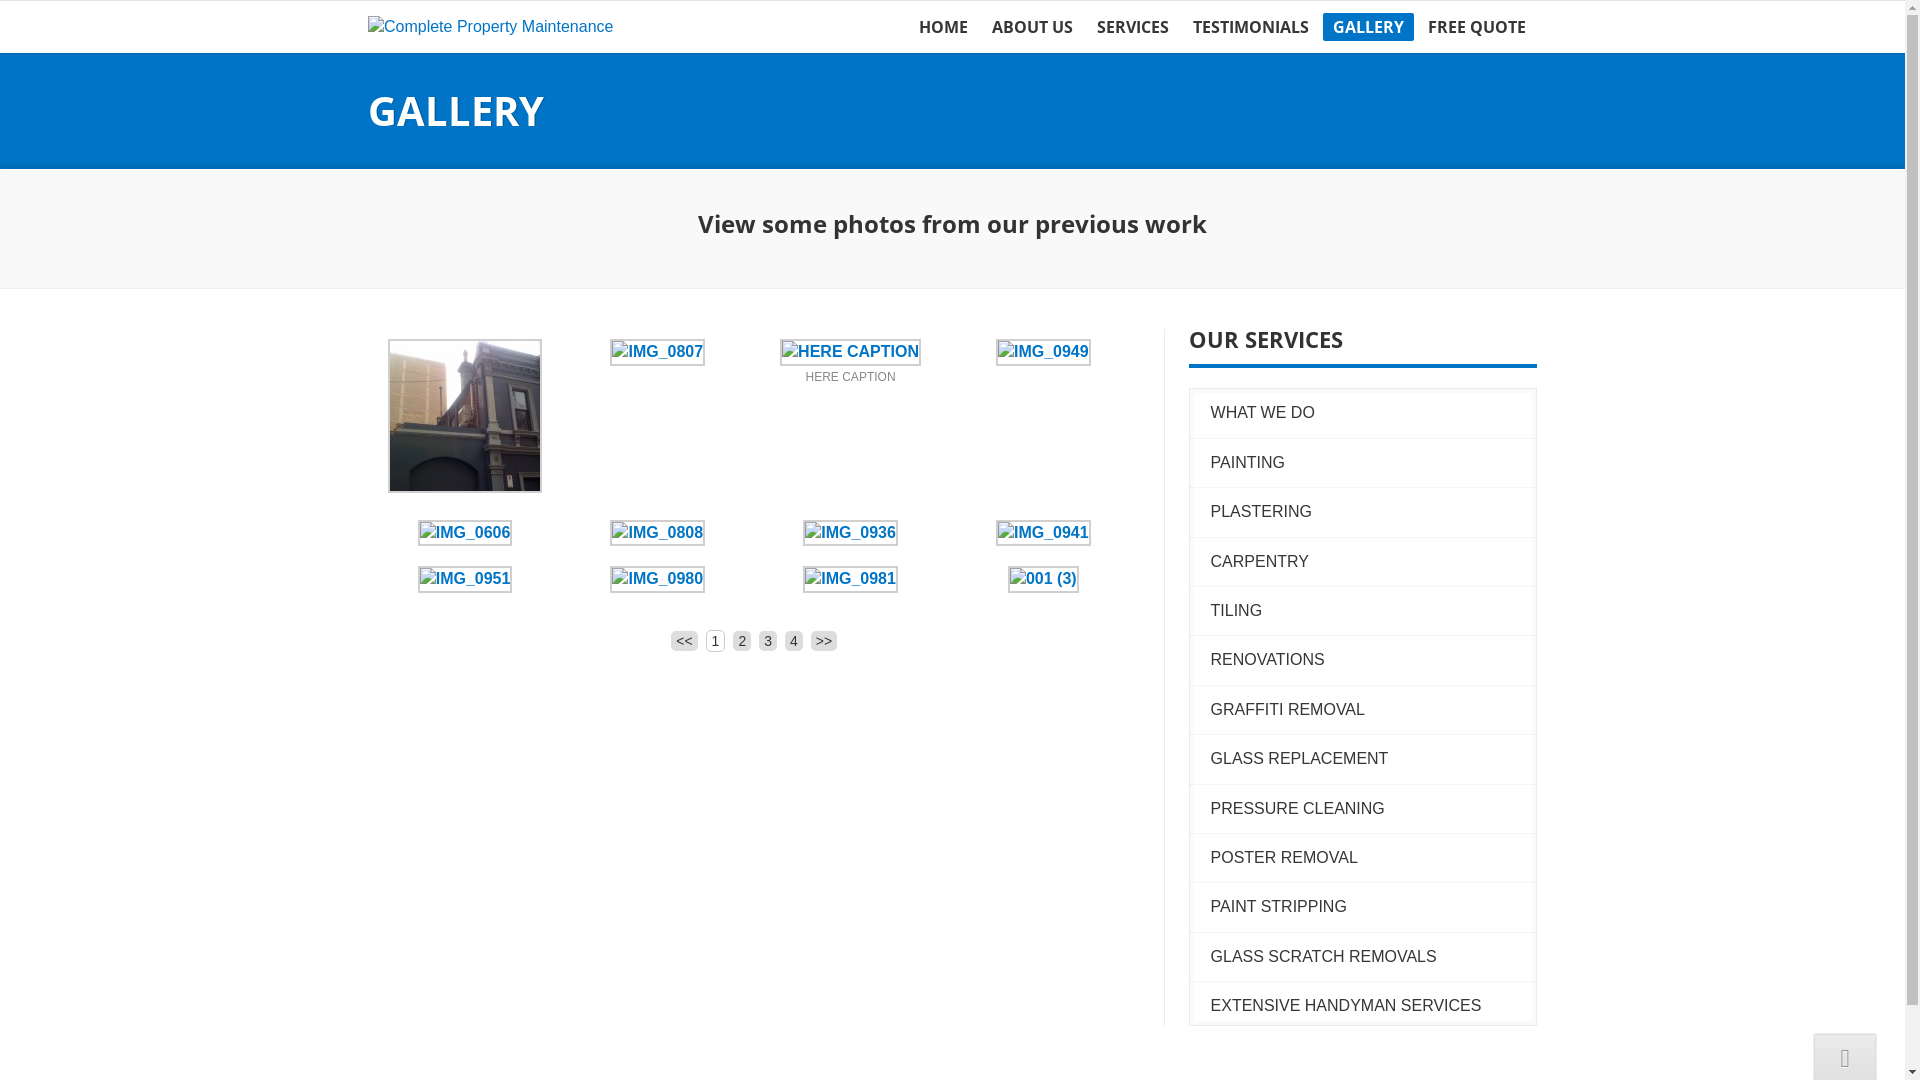 The height and width of the screenshot is (1080, 1920). Describe the element at coordinates (1371, 957) in the screenshot. I see `GLASS SCRATCH REMOVALS` at that location.